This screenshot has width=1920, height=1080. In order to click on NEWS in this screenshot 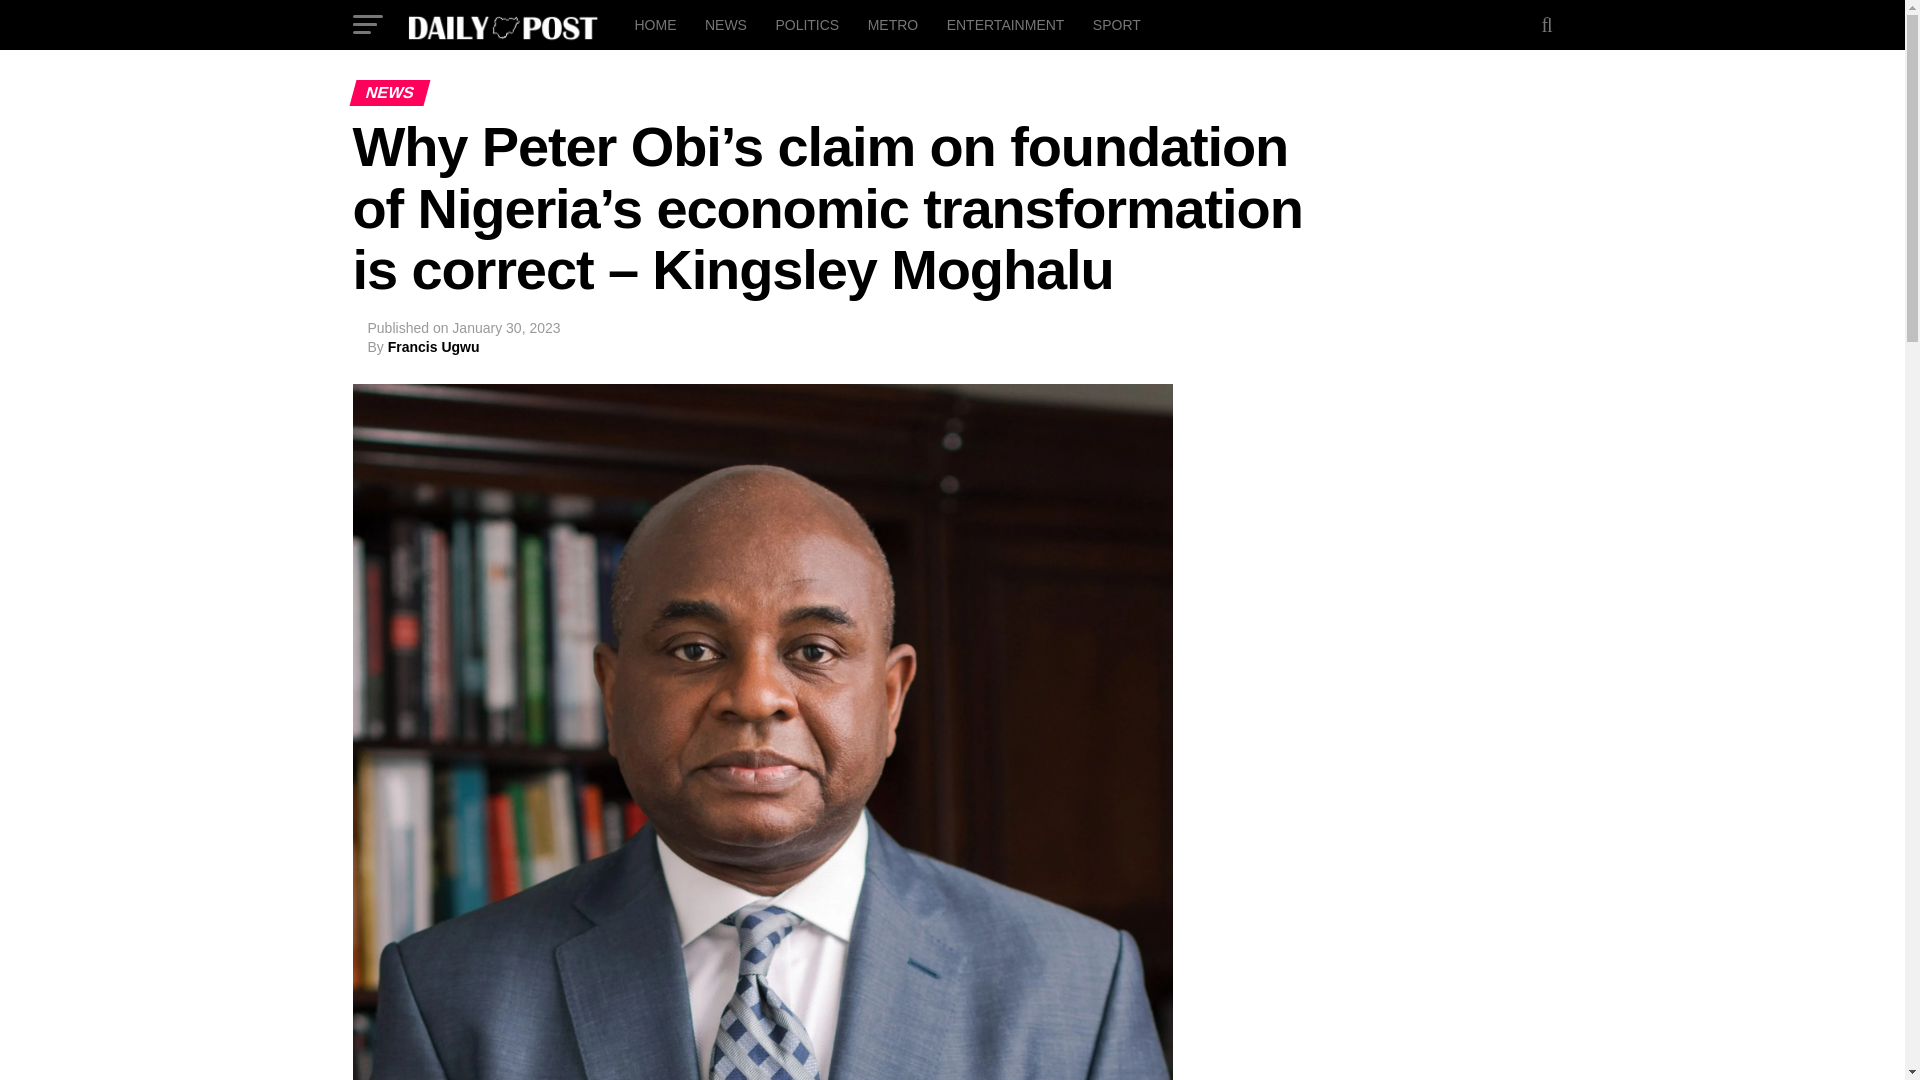, I will do `click(726, 24)`.